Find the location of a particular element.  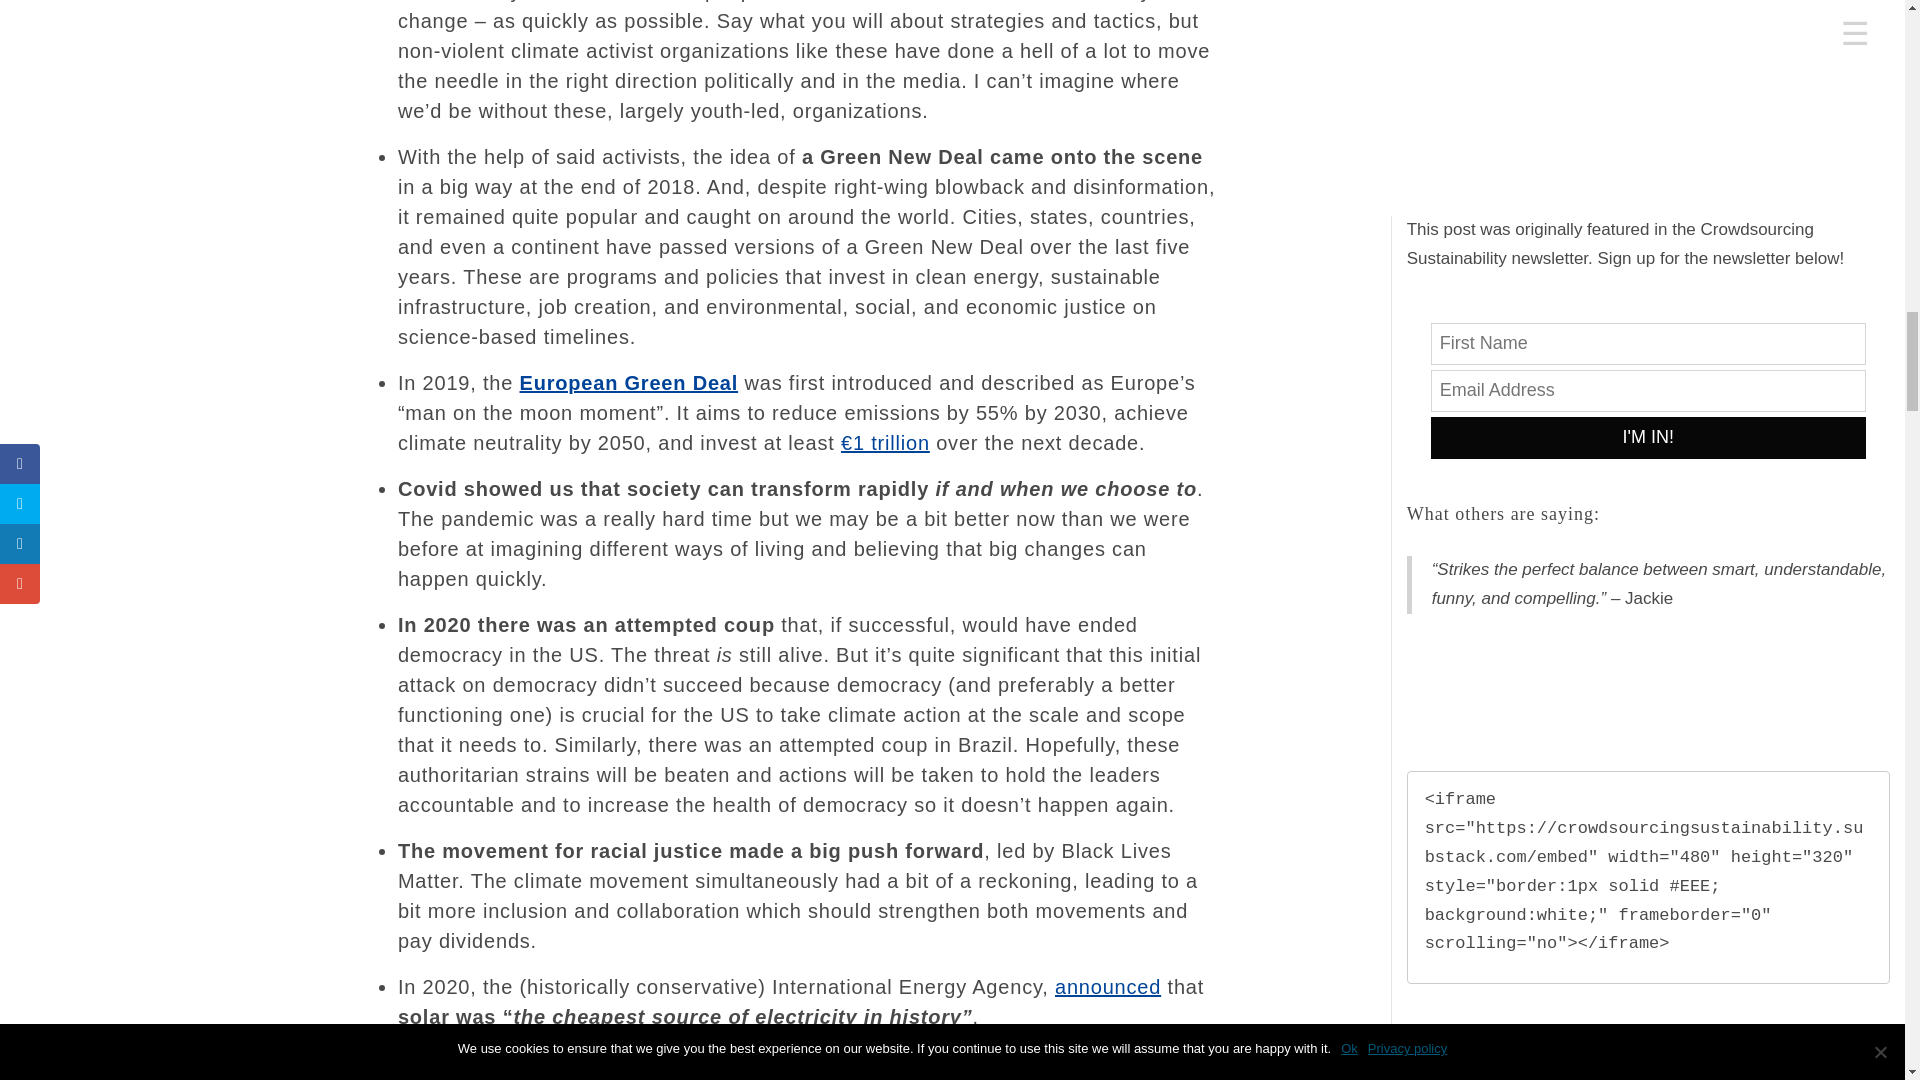

European Green Deal is located at coordinates (630, 382).